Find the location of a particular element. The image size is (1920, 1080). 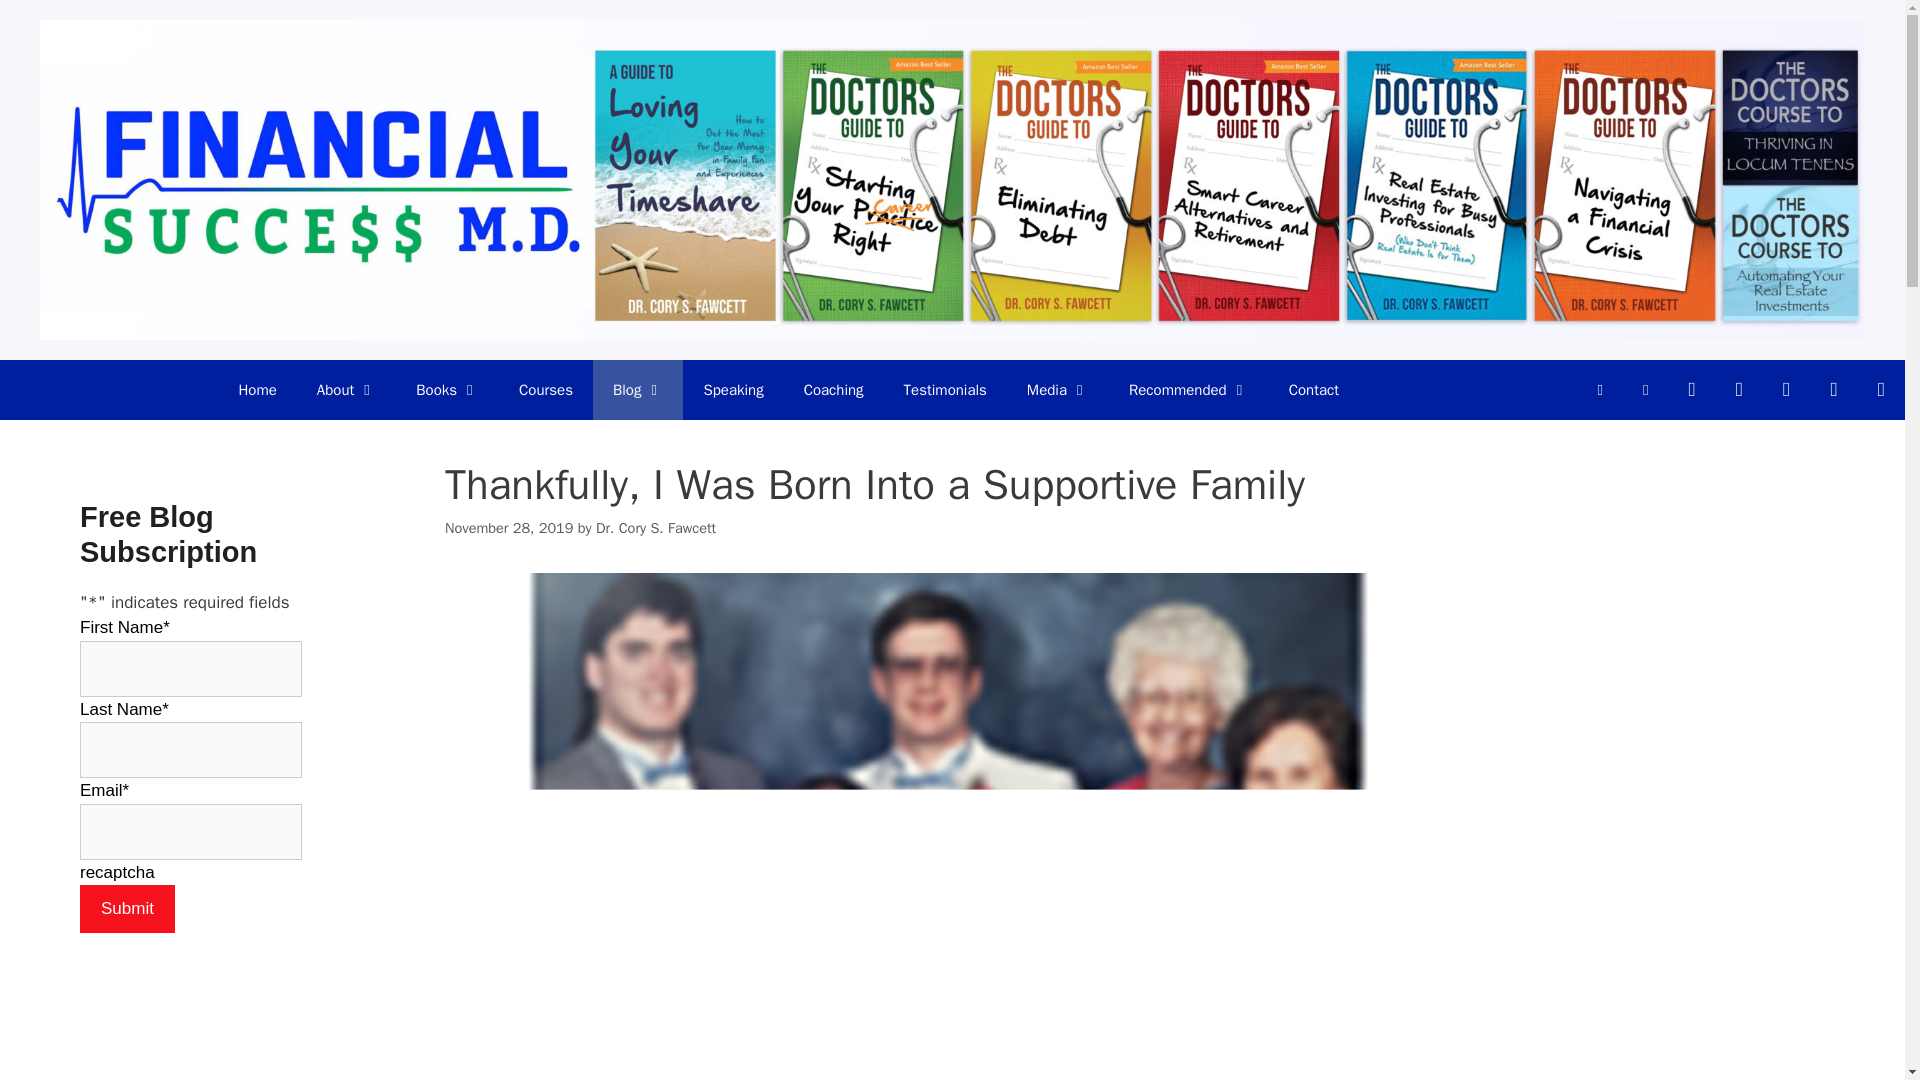

View all posts by Dr. Cory S. Fawcett is located at coordinates (656, 528).